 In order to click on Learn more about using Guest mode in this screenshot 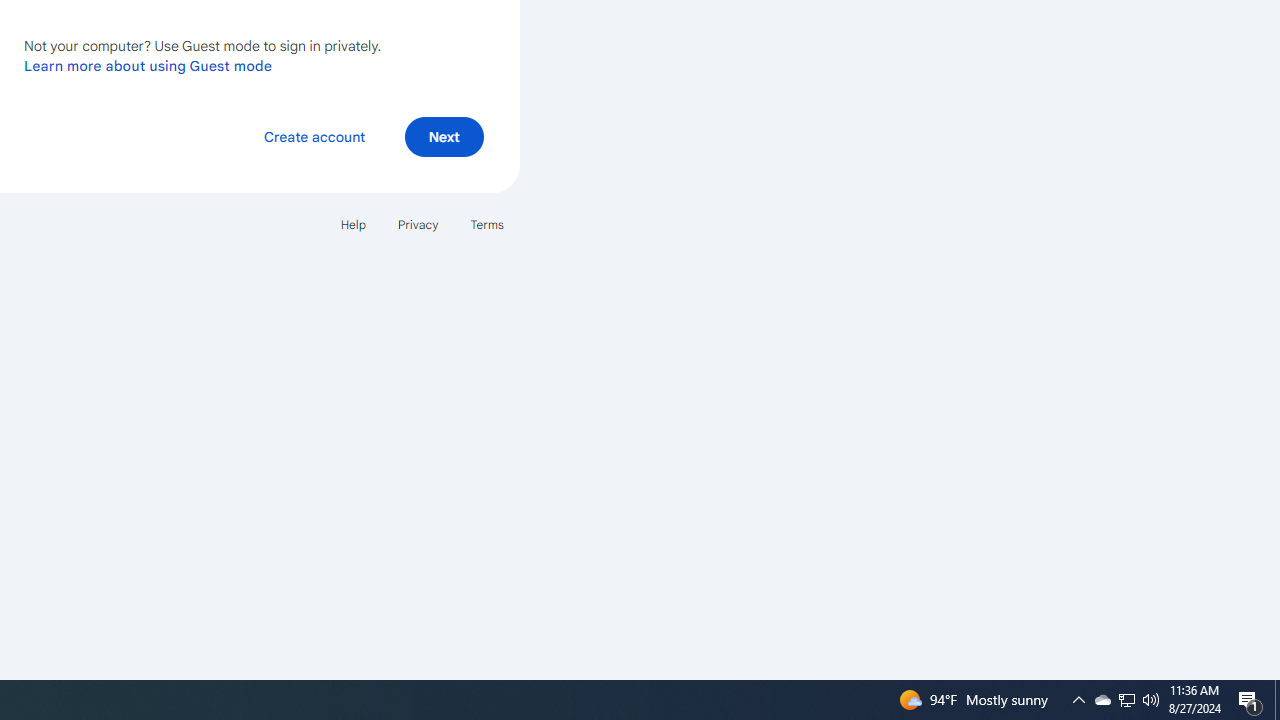, I will do `click(148, 65)`.